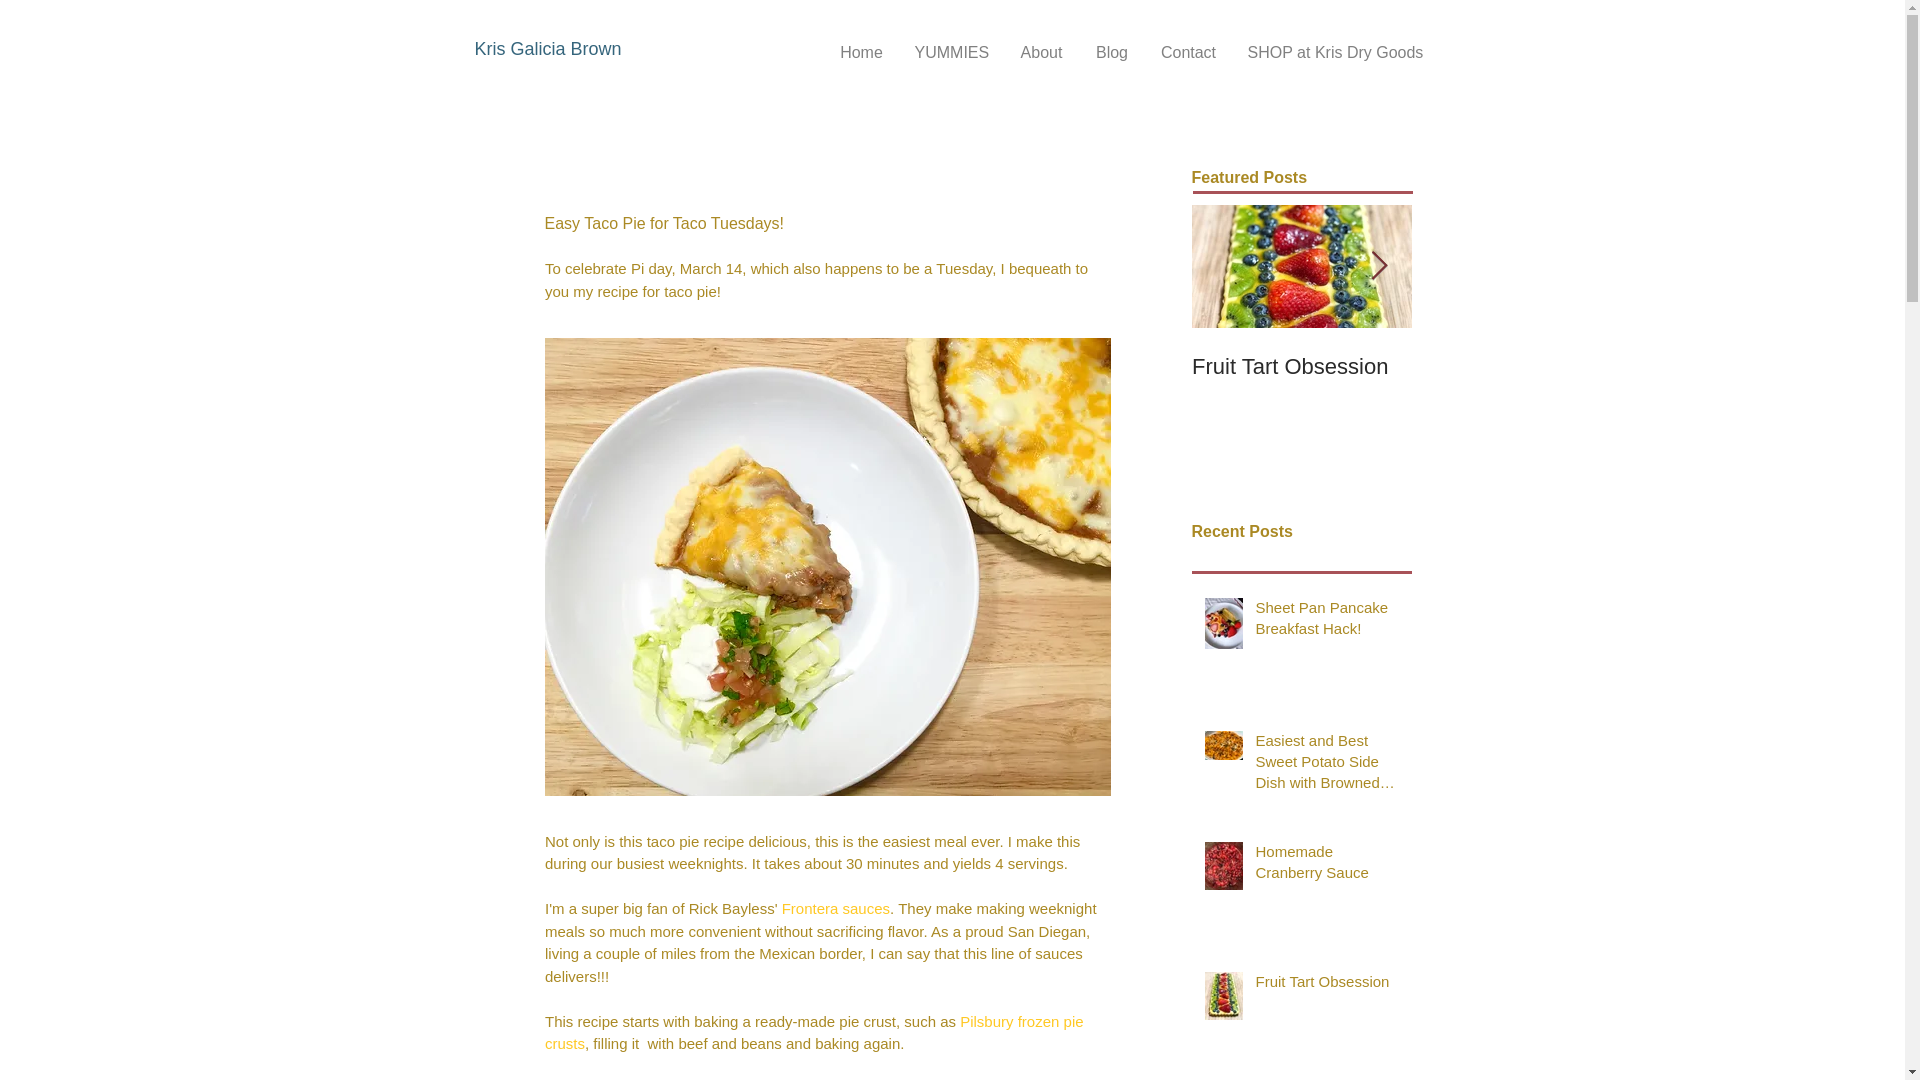 The height and width of the screenshot is (1080, 1920). I want to click on YUMMIES, so click(952, 52).